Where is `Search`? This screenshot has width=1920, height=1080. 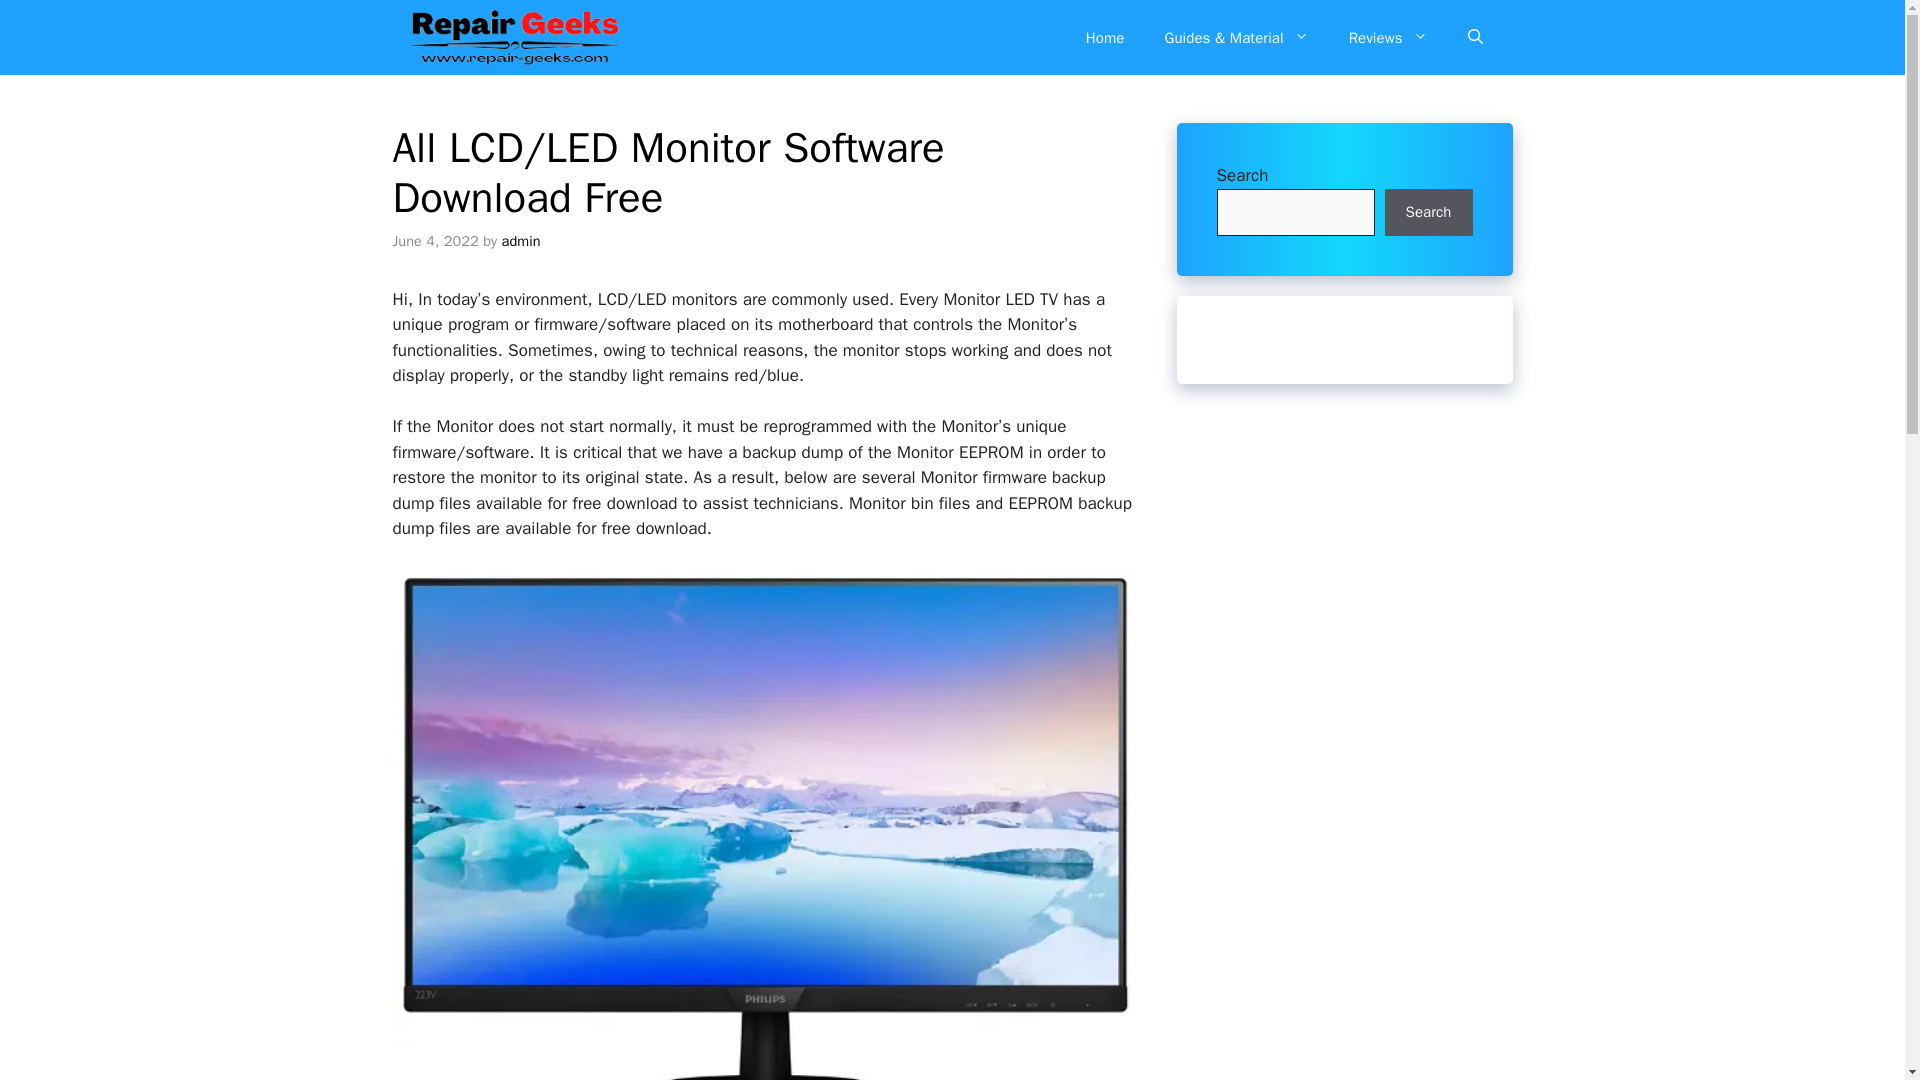
Search is located at coordinates (1428, 212).